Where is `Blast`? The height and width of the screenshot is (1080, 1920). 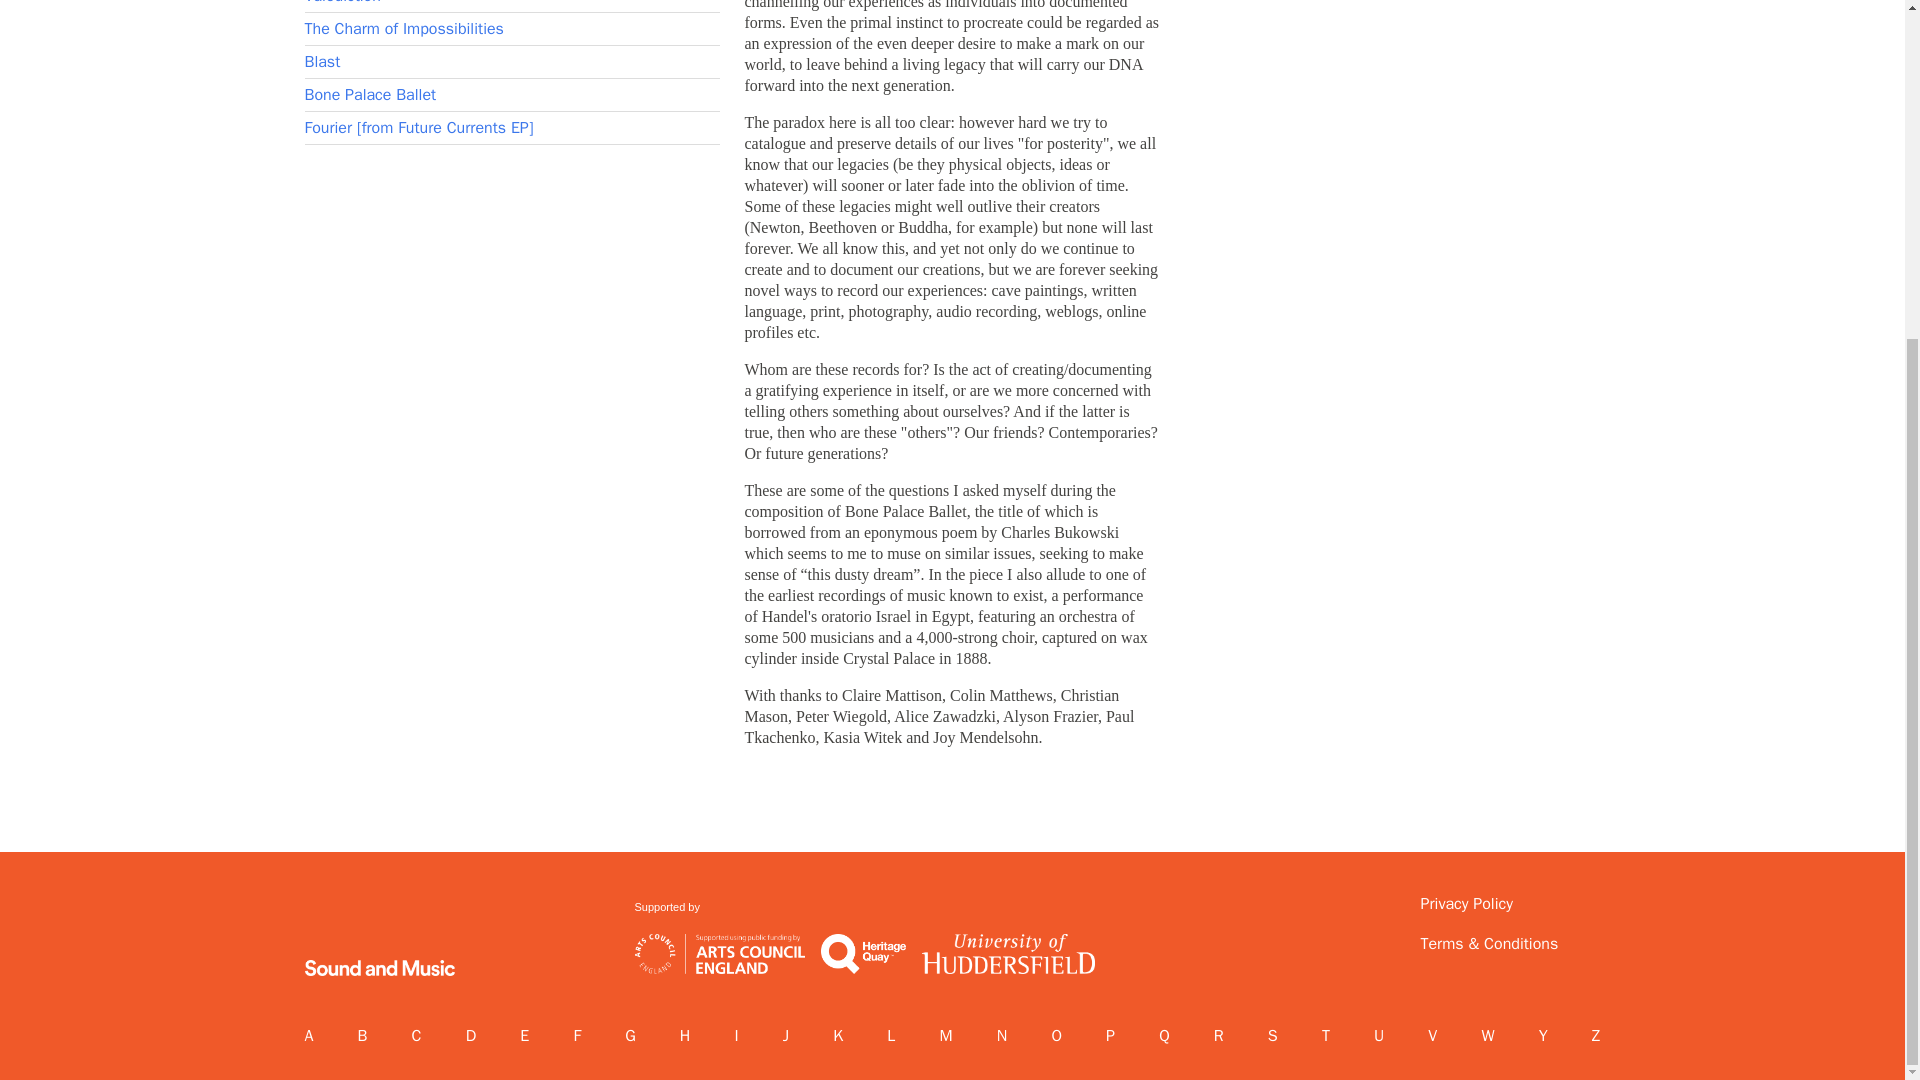
Blast is located at coordinates (321, 62).